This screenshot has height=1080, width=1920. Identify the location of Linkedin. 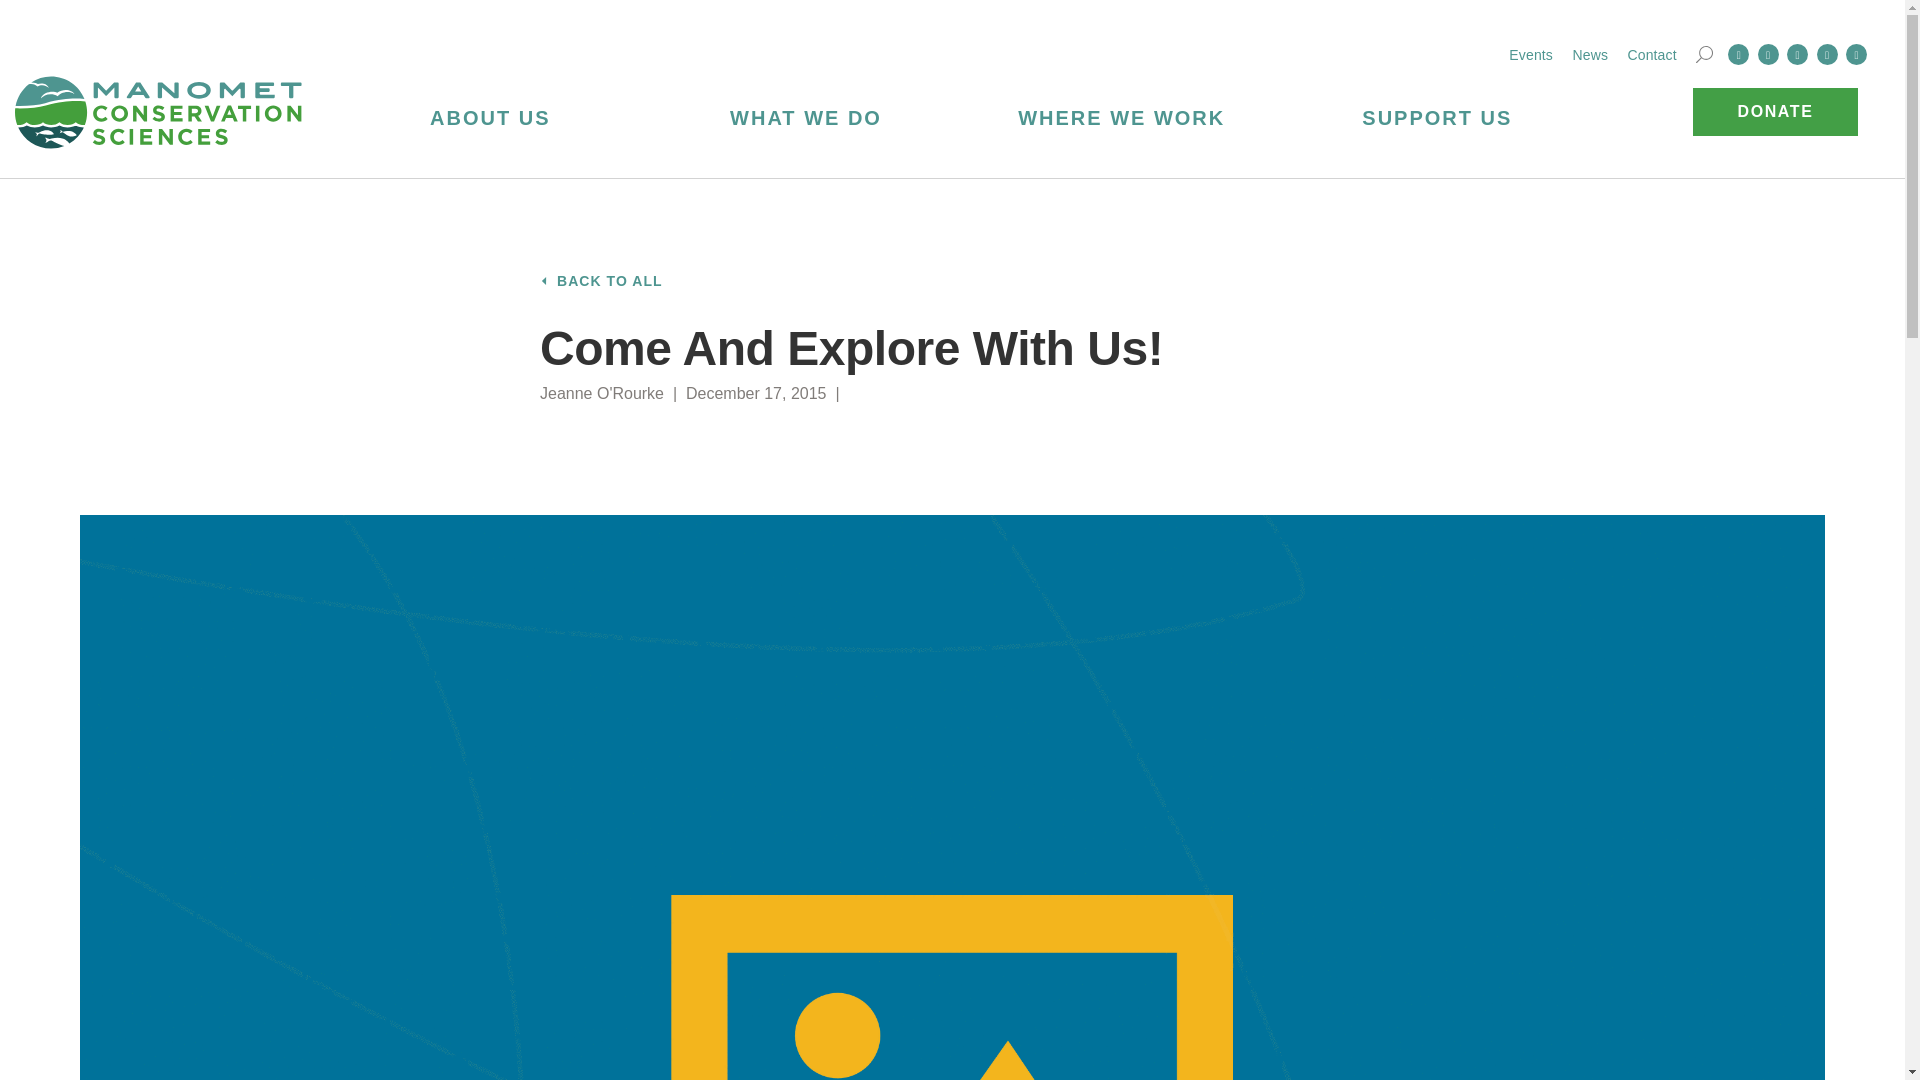
(1798, 54).